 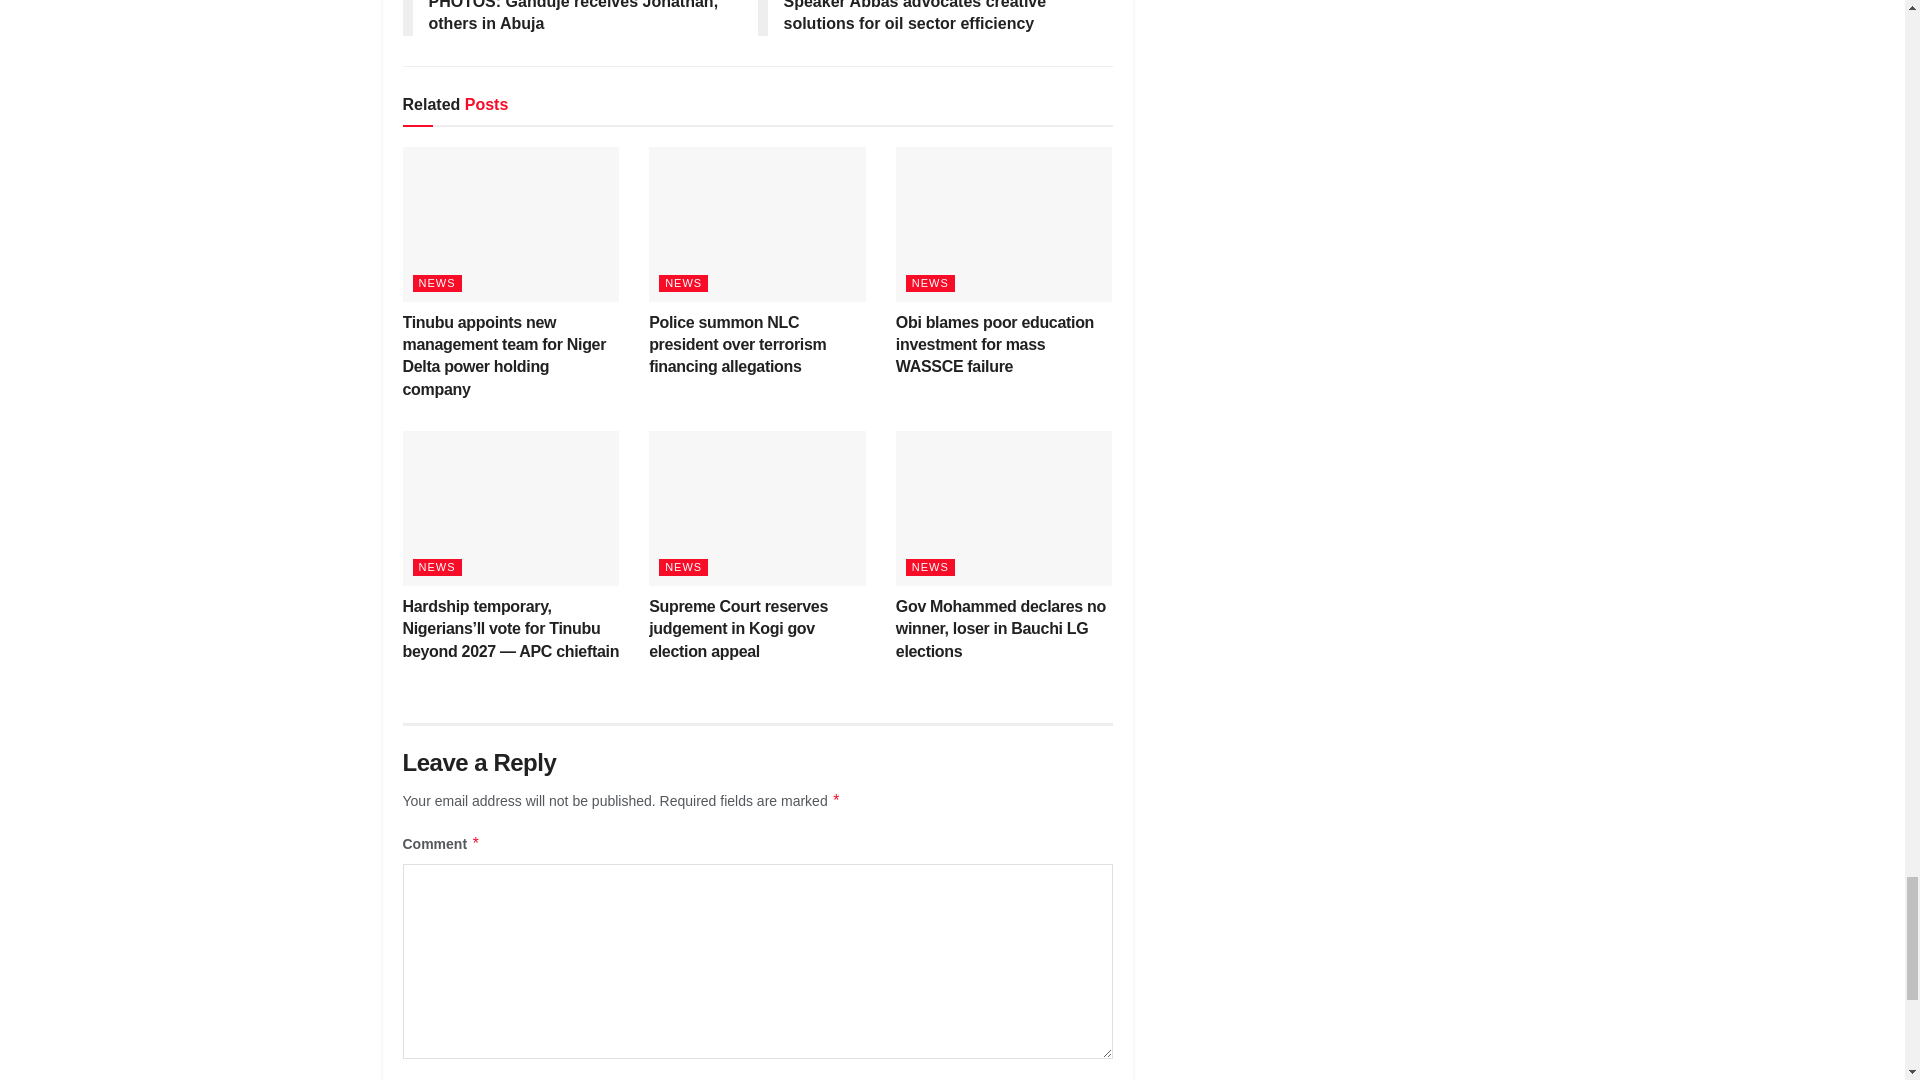 What do you see at coordinates (436, 282) in the screenshot?
I see `NEWS` at bounding box center [436, 282].